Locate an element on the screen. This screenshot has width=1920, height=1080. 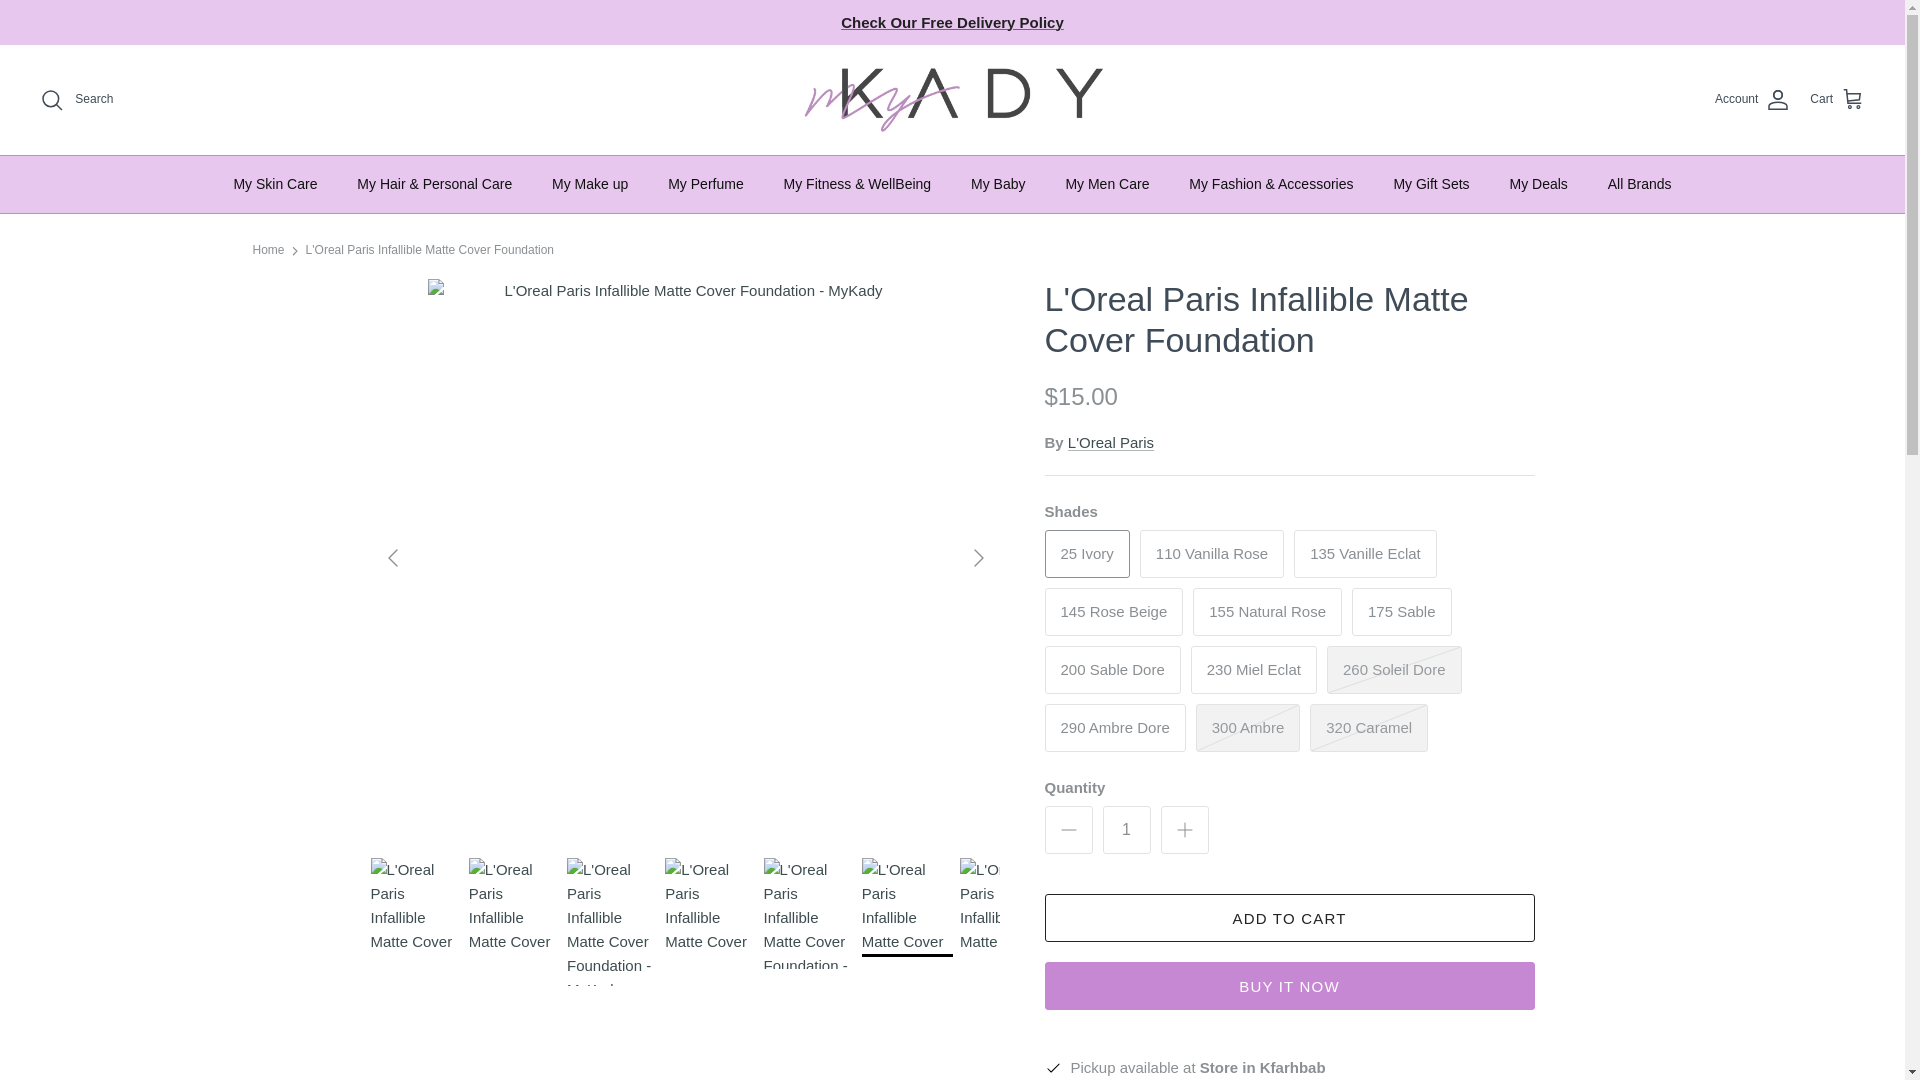
Check Our Free Delivery Policy is located at coordinates (952, 22).